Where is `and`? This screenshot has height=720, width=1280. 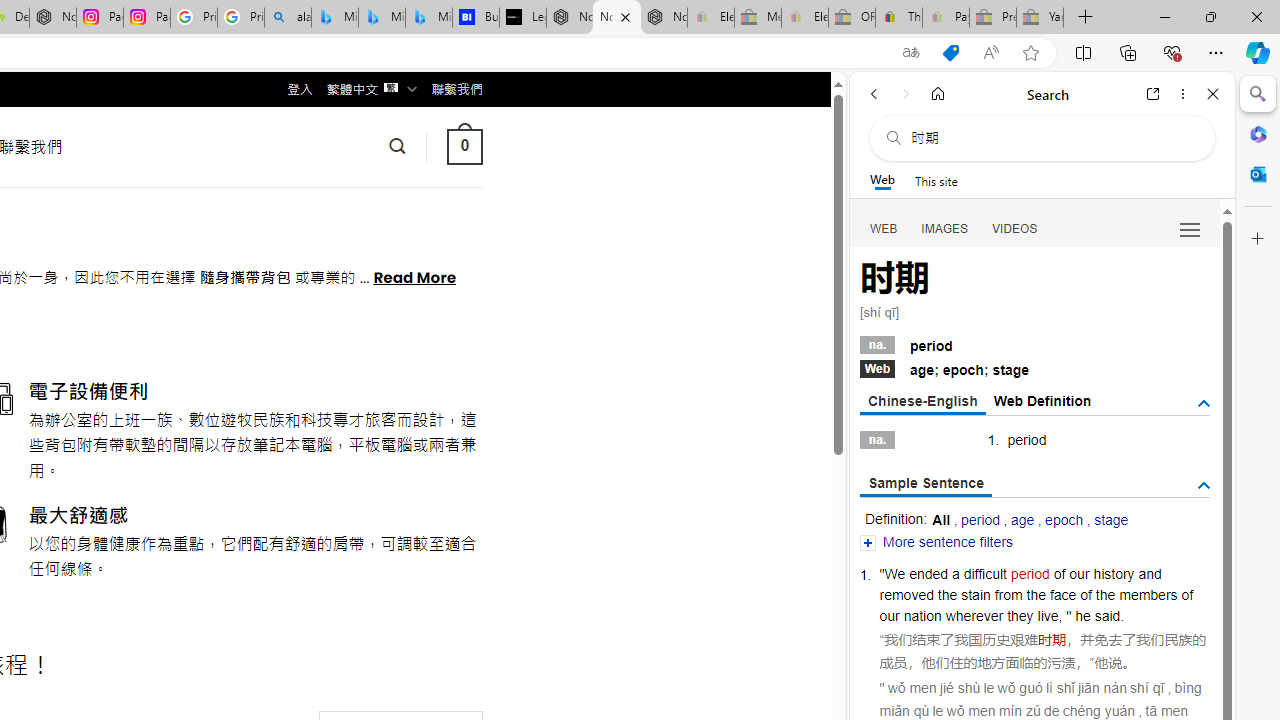 and is located at coordinates (1150, 573).